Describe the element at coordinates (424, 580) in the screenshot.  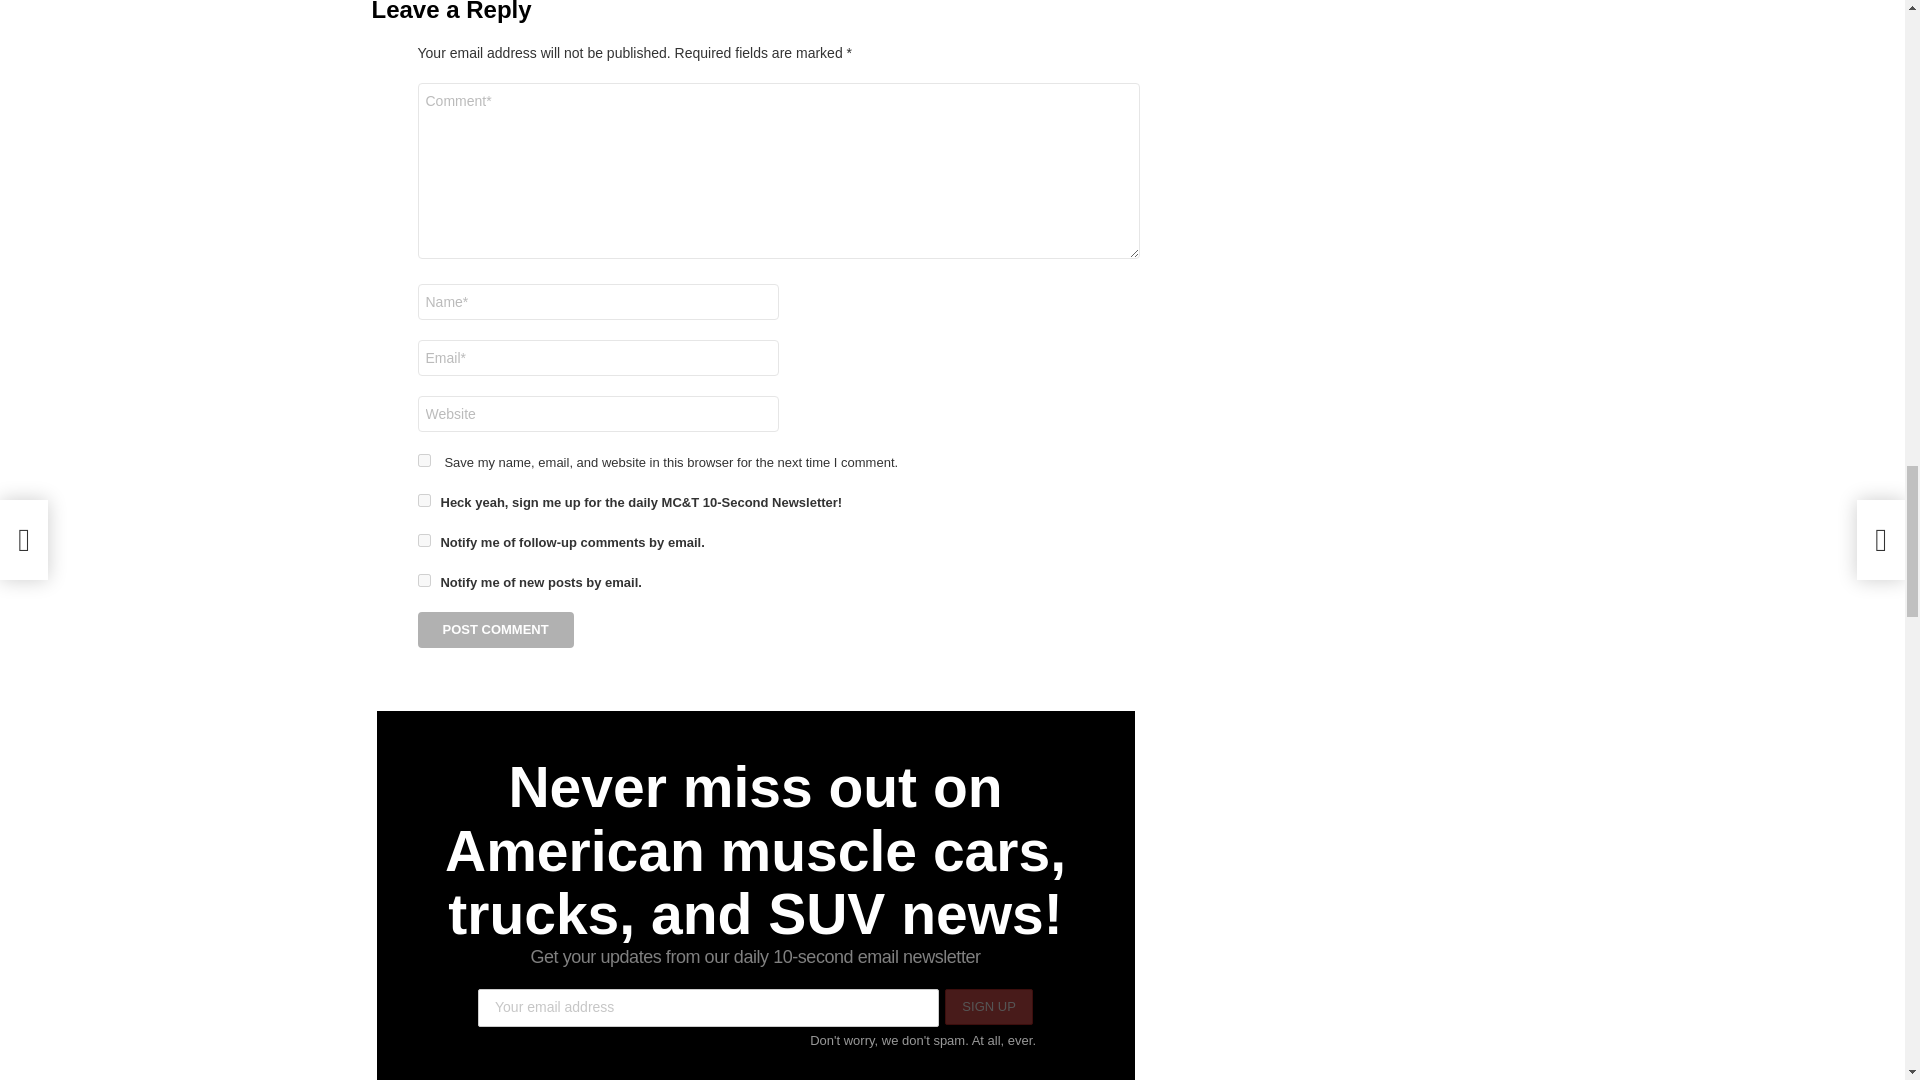
I see `subscribe` at that location.